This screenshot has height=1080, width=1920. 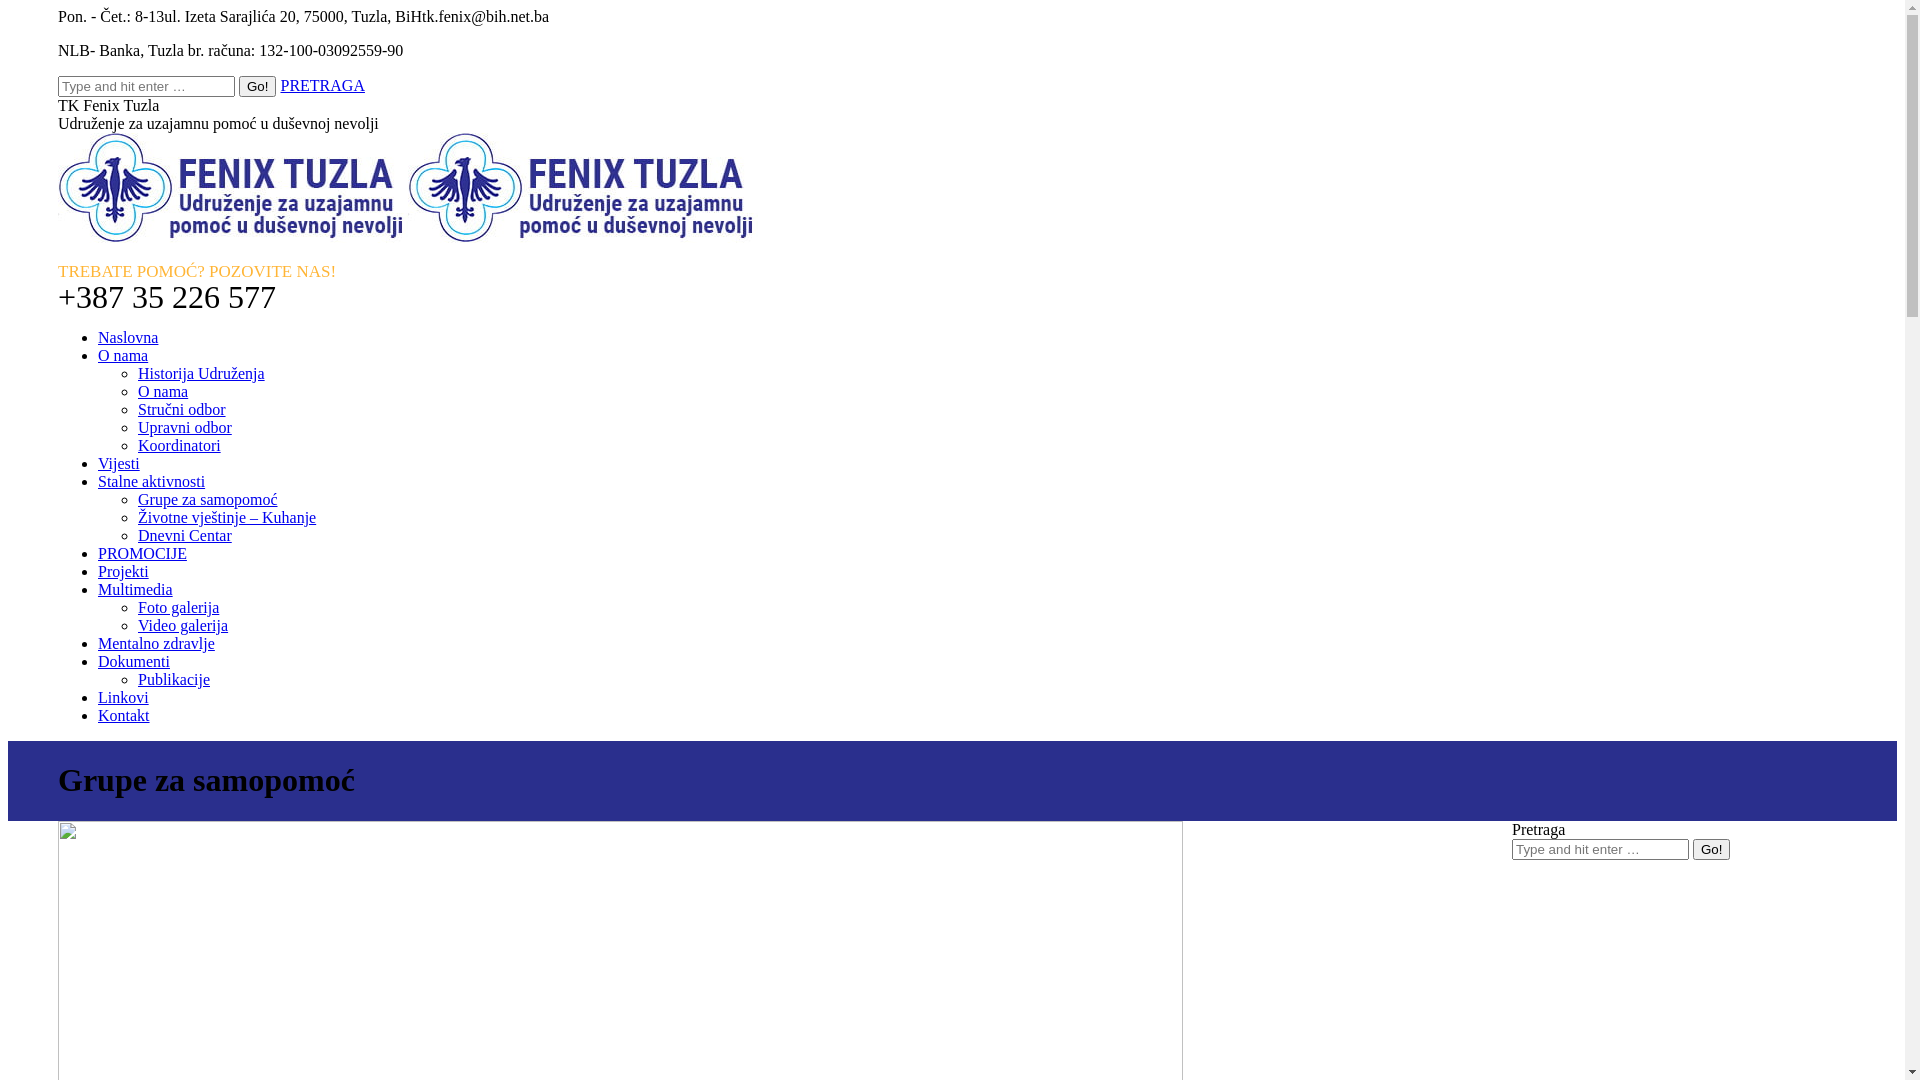 What do you see at coordinates (8, 8) in the screenshot?
I see `Skip to content` at bounding box center [8, 8].